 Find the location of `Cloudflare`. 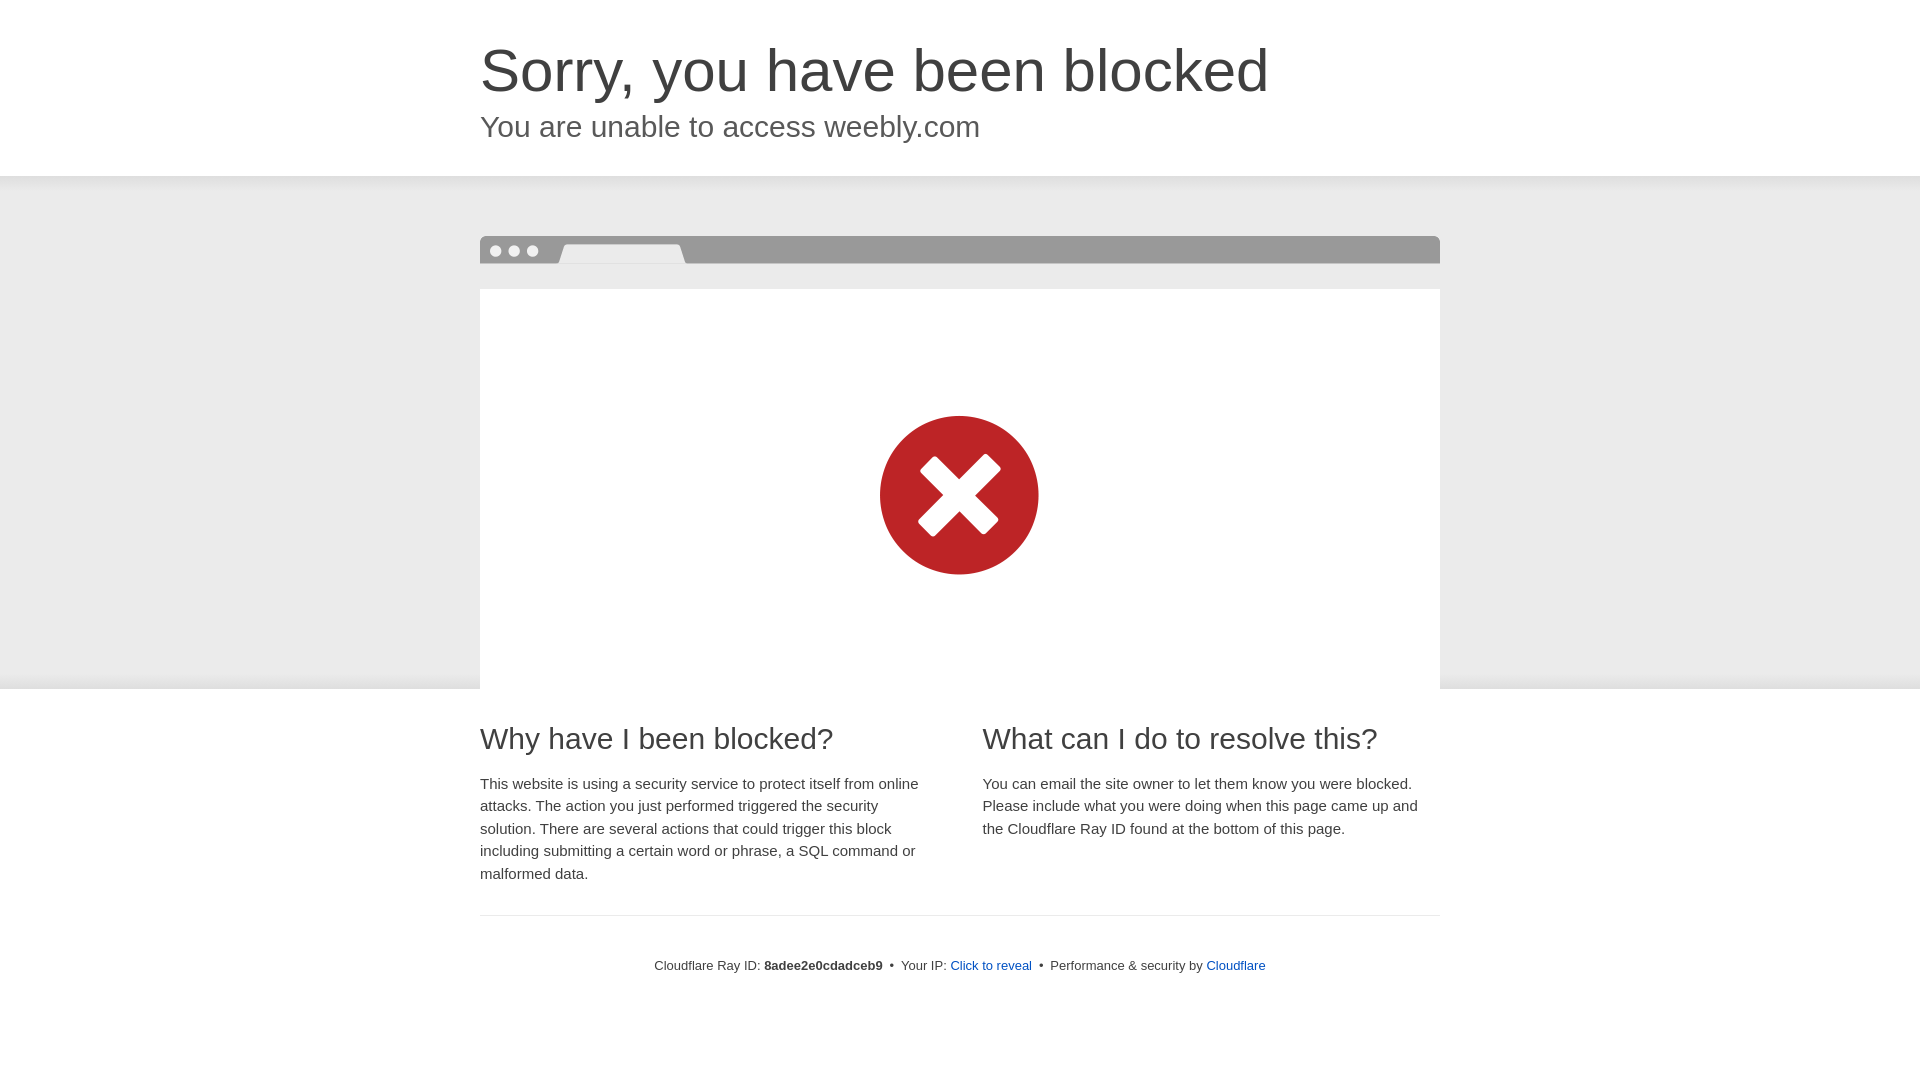

Cloudflare is located at coordinates (1235, 965).